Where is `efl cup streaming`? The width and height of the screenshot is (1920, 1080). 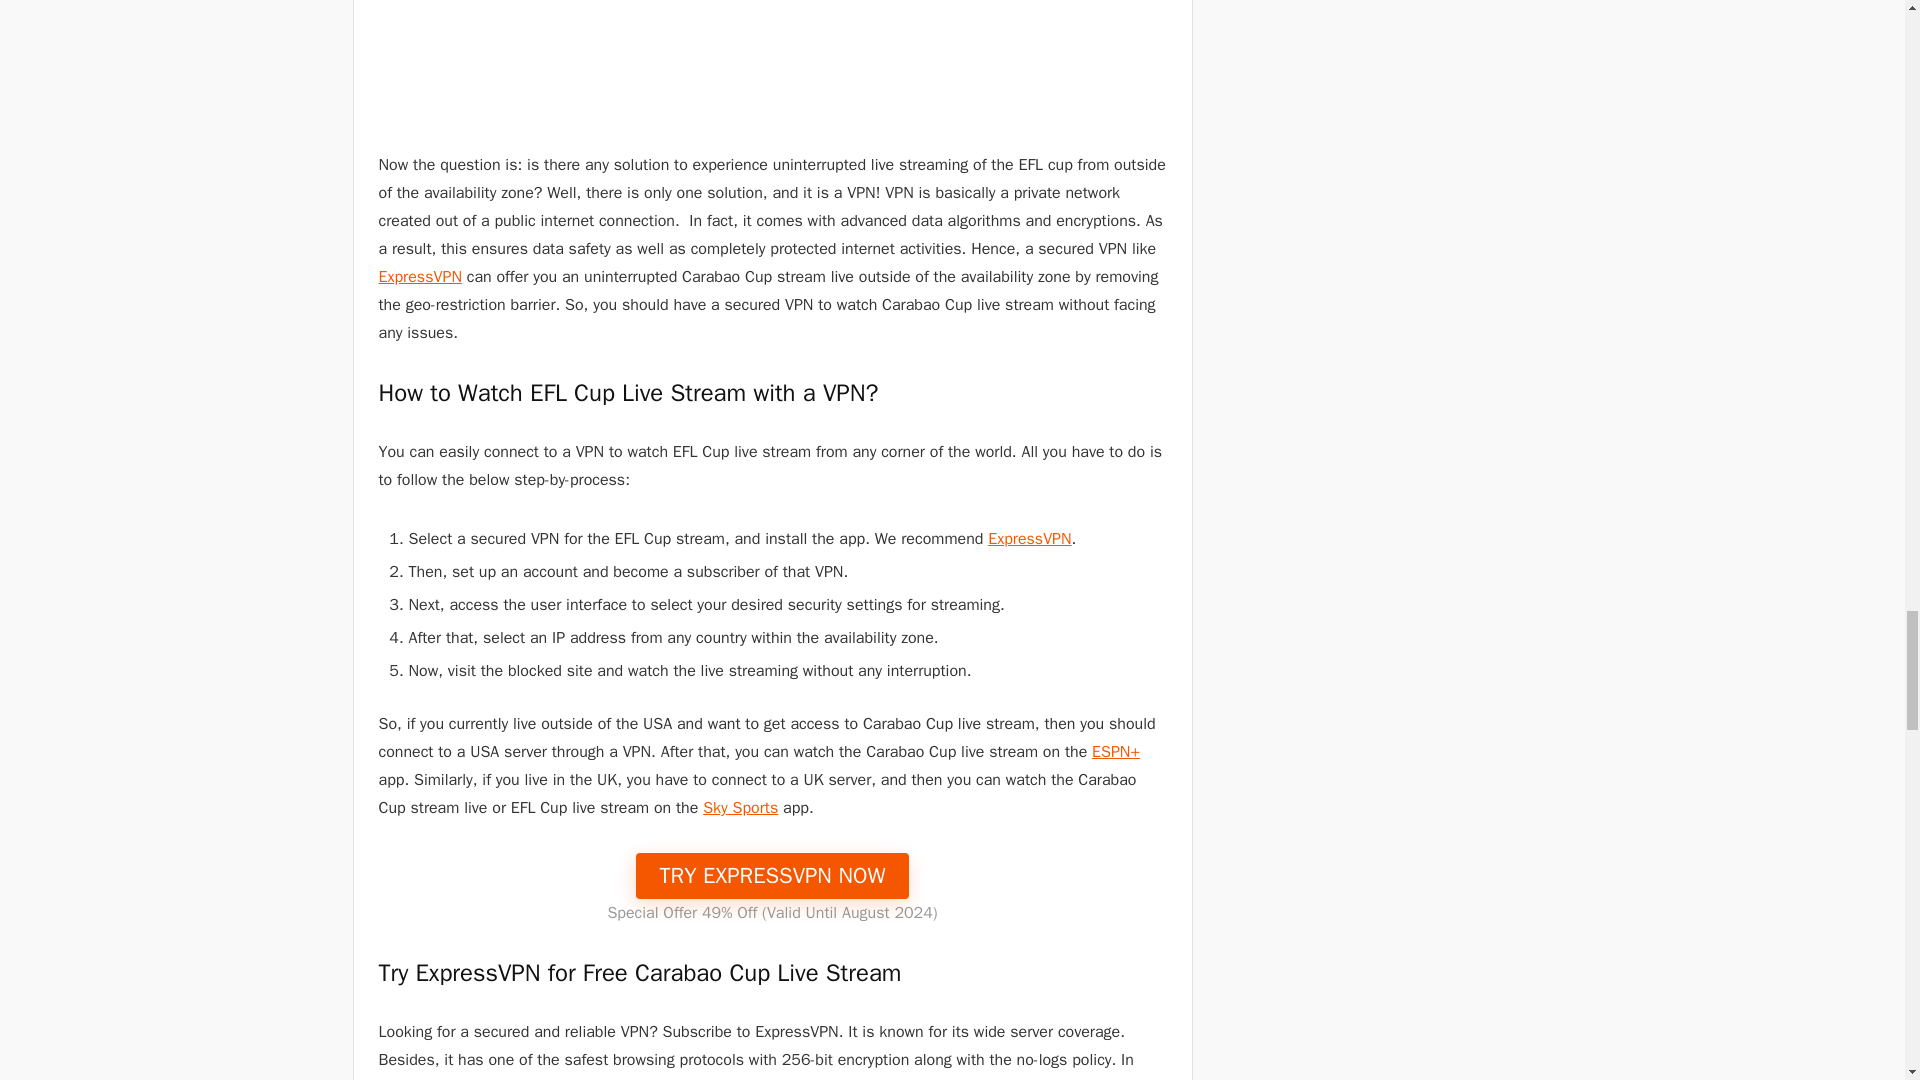
efl cup streaming is located at coordinates (772, 59).